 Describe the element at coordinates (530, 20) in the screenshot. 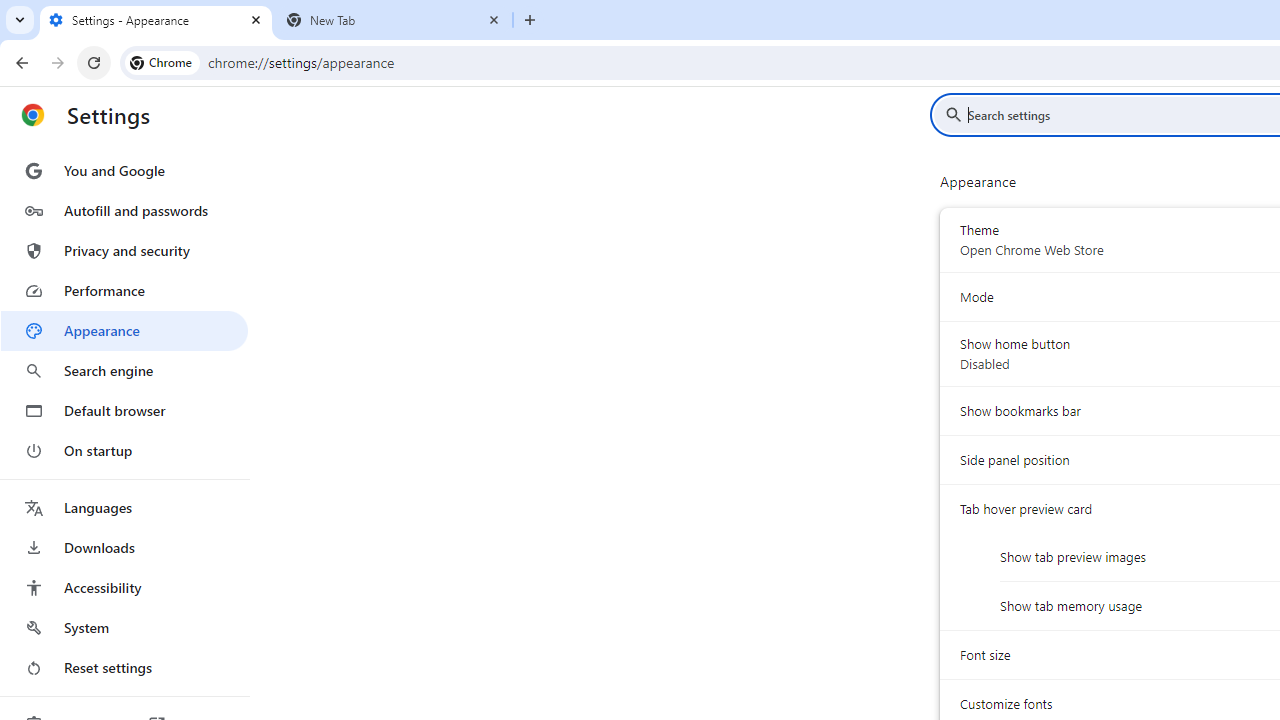

I see `New Tab` at that location.